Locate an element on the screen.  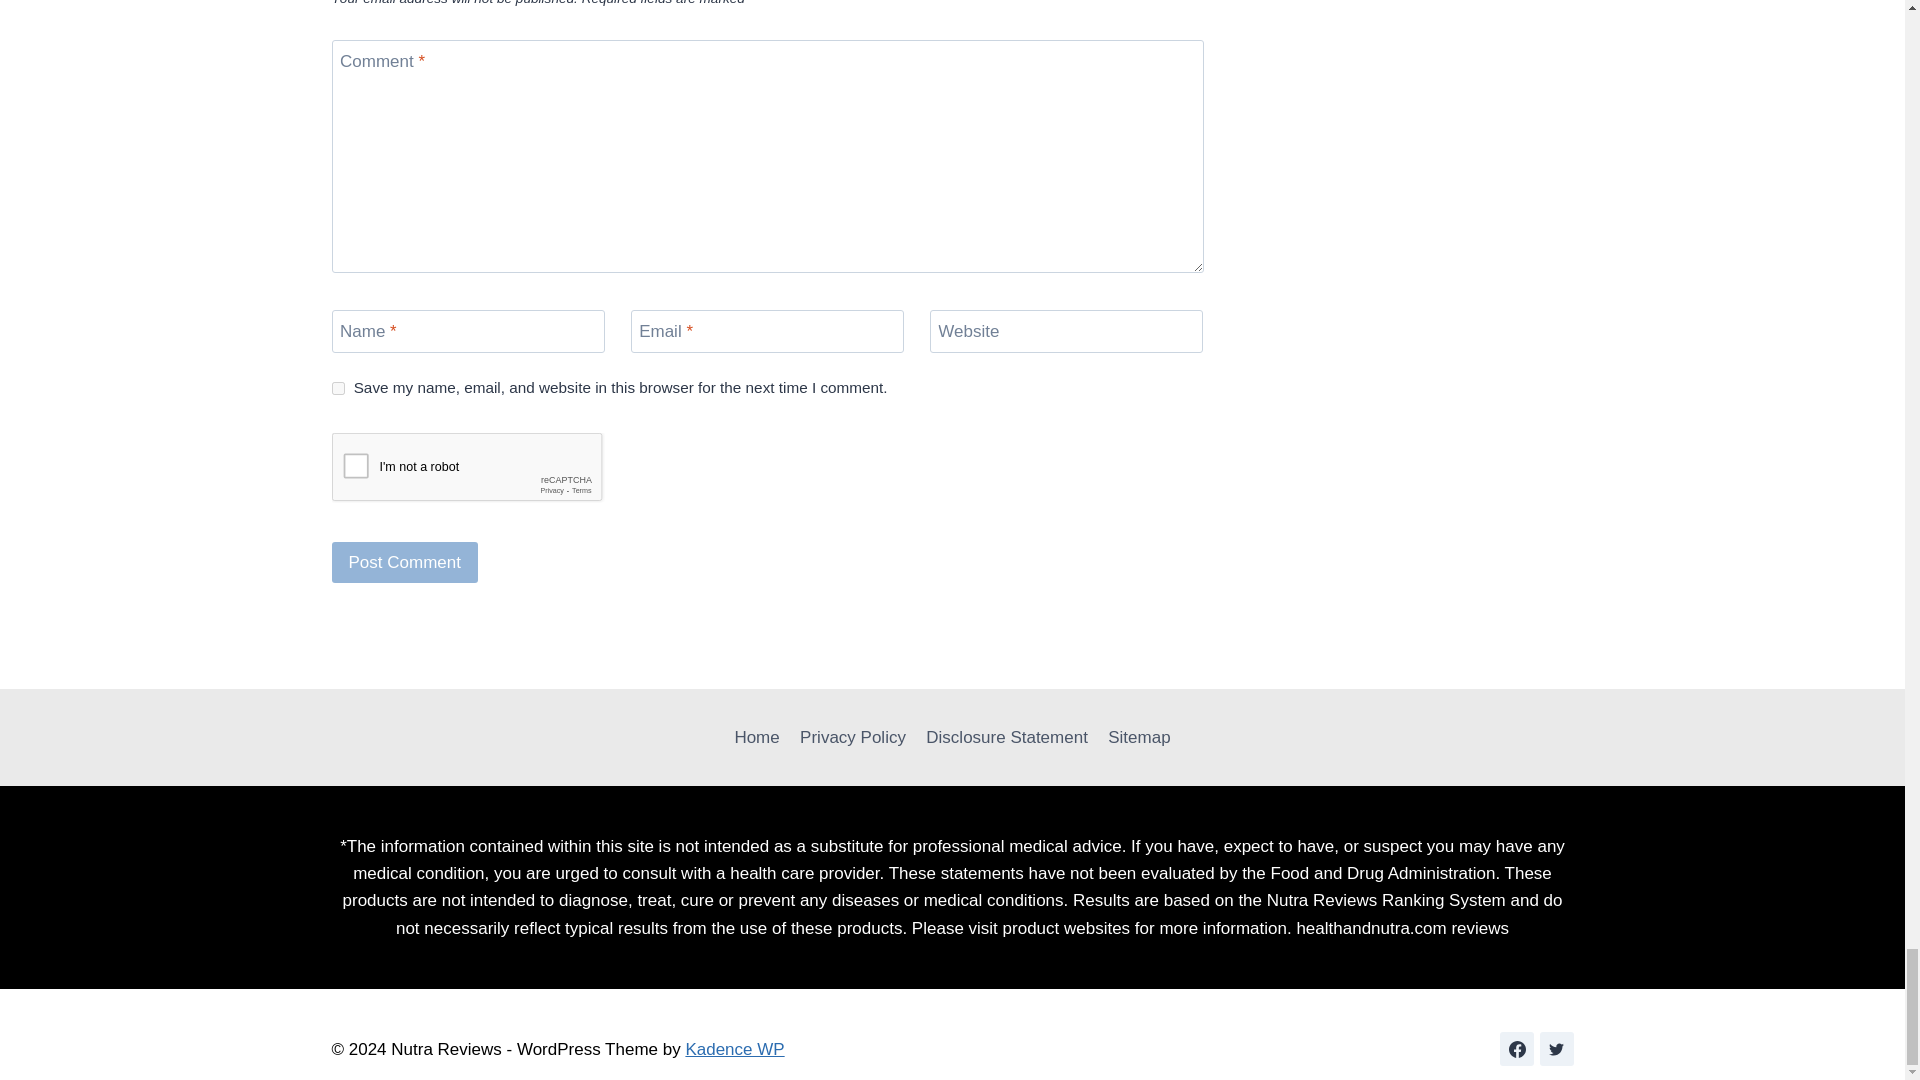
yes is located at coordinates (338, 388).